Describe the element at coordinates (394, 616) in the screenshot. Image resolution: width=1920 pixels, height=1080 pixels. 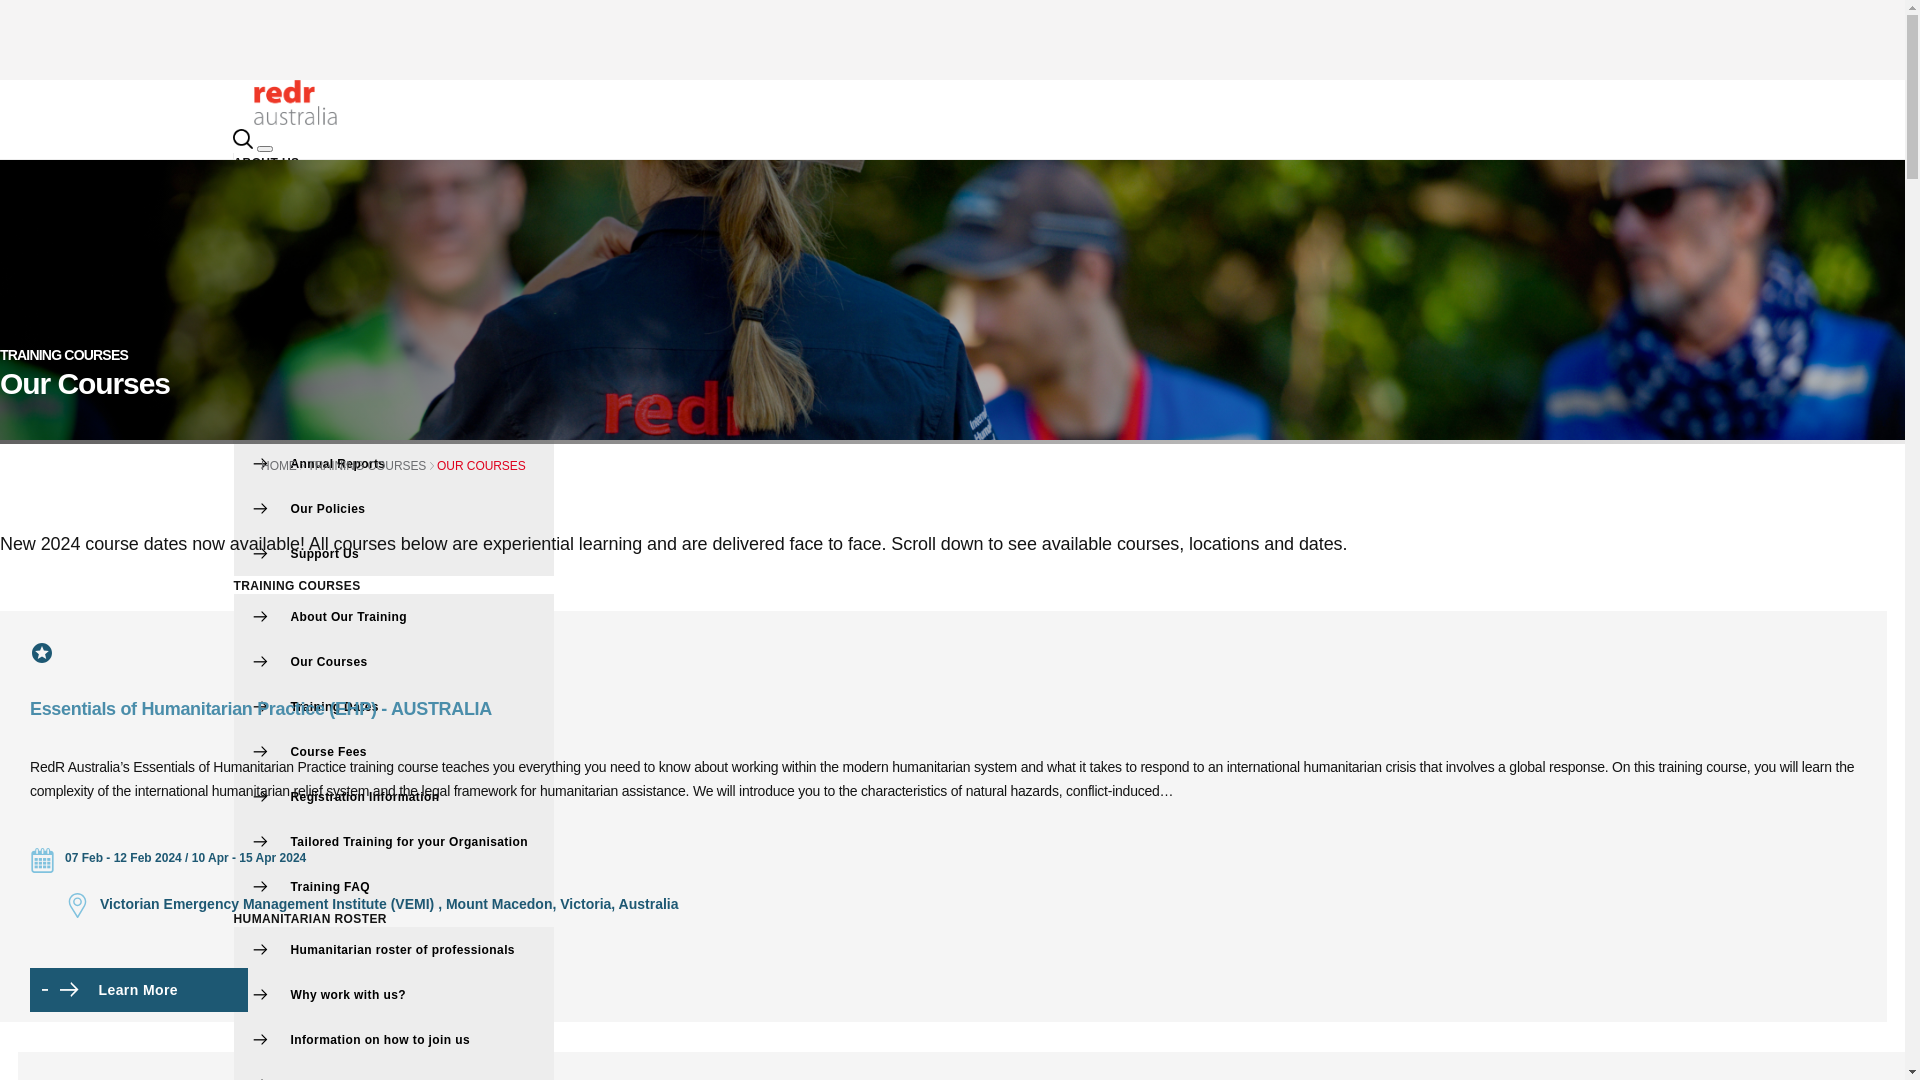
I see `About Our Training` at that location.